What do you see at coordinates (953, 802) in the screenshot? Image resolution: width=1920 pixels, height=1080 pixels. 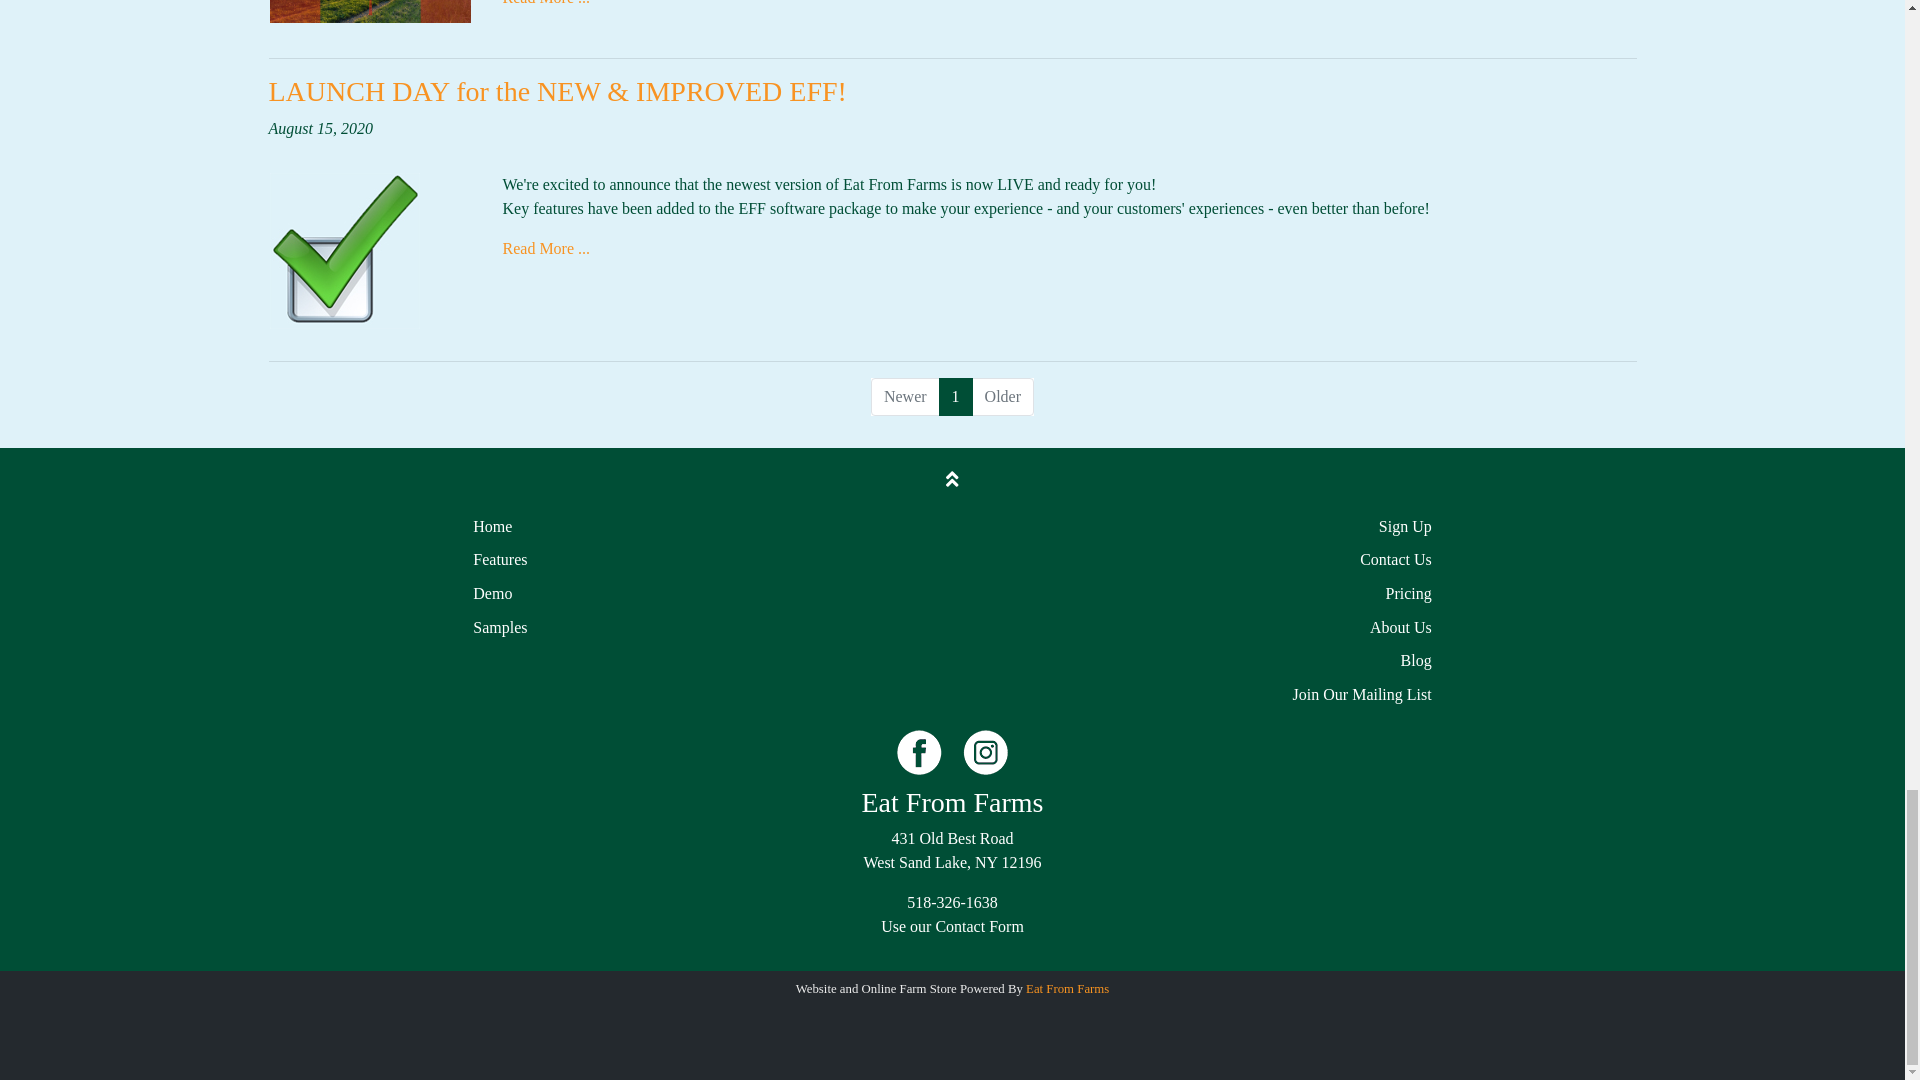 I see `return to Eat From Farms homepage` at bounding box center [953, 802].